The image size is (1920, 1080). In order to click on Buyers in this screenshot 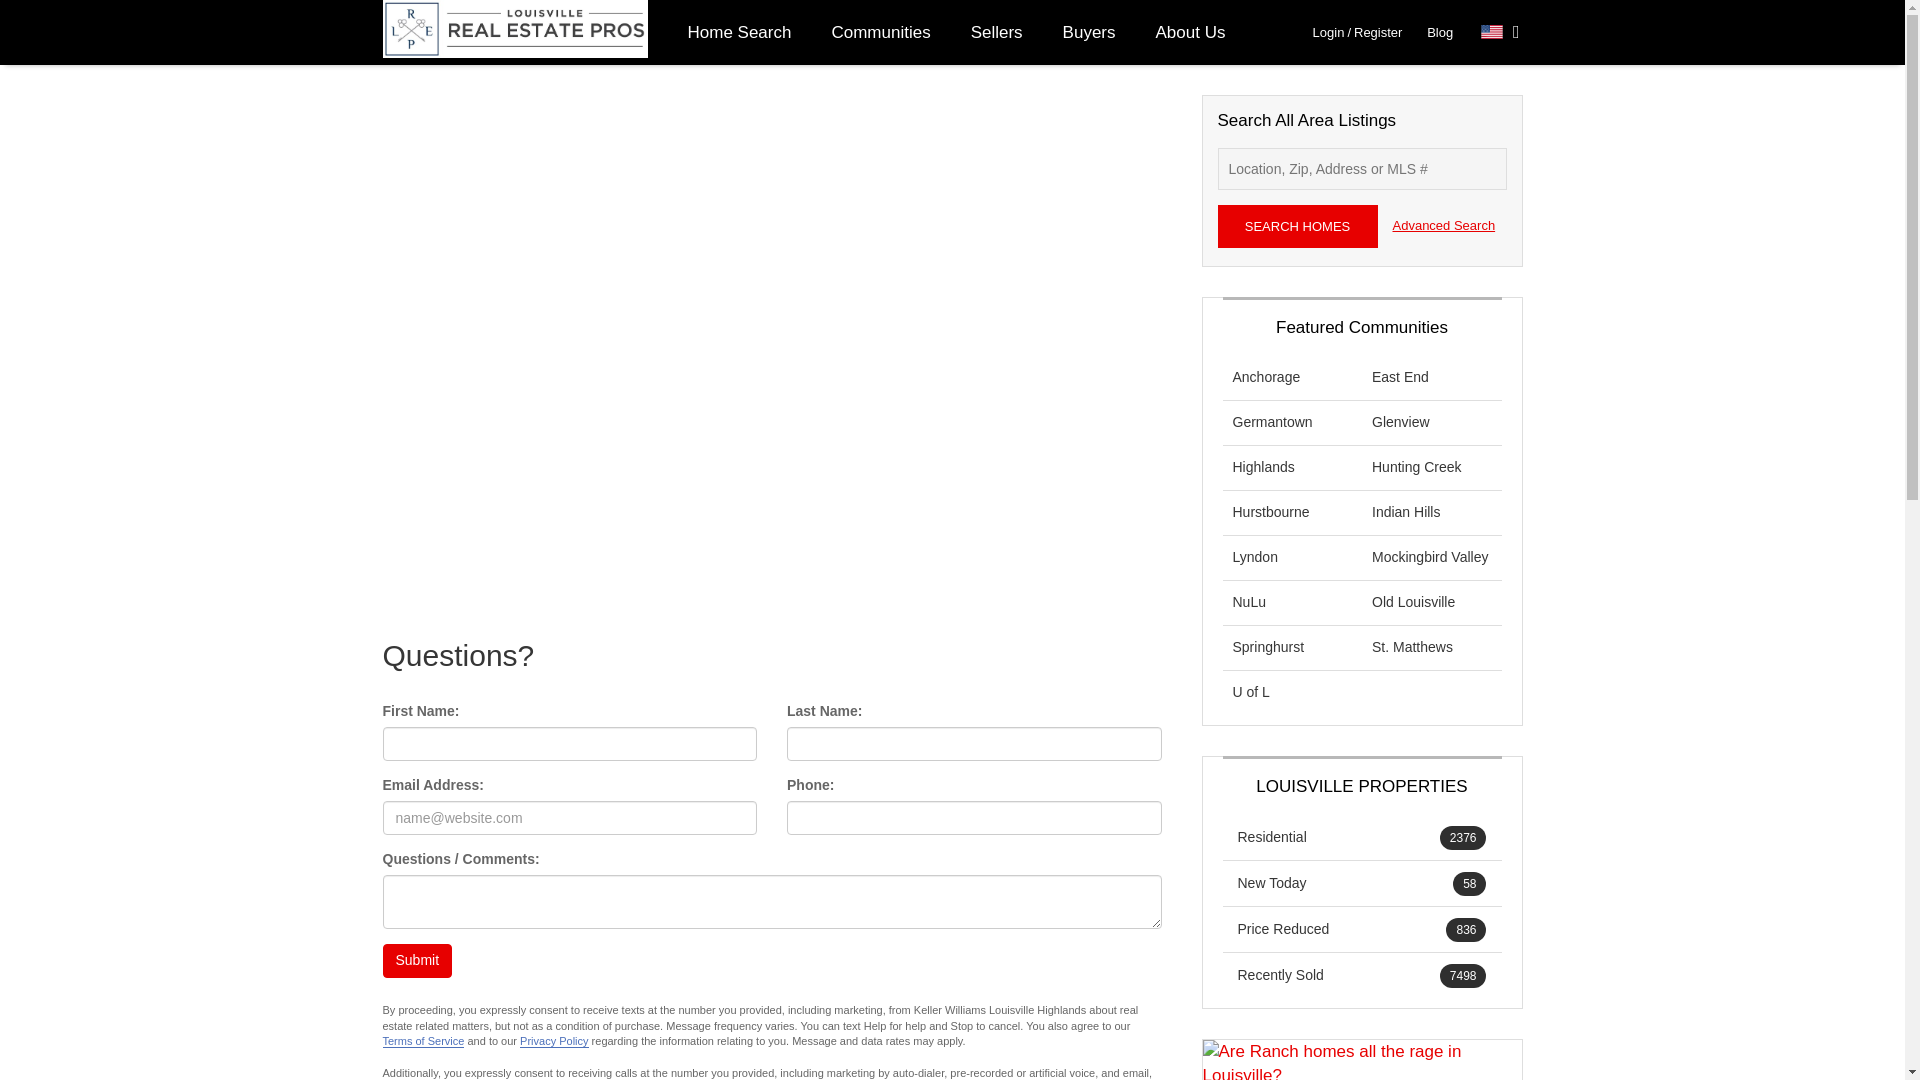, I will do `click(1089, 32)`.